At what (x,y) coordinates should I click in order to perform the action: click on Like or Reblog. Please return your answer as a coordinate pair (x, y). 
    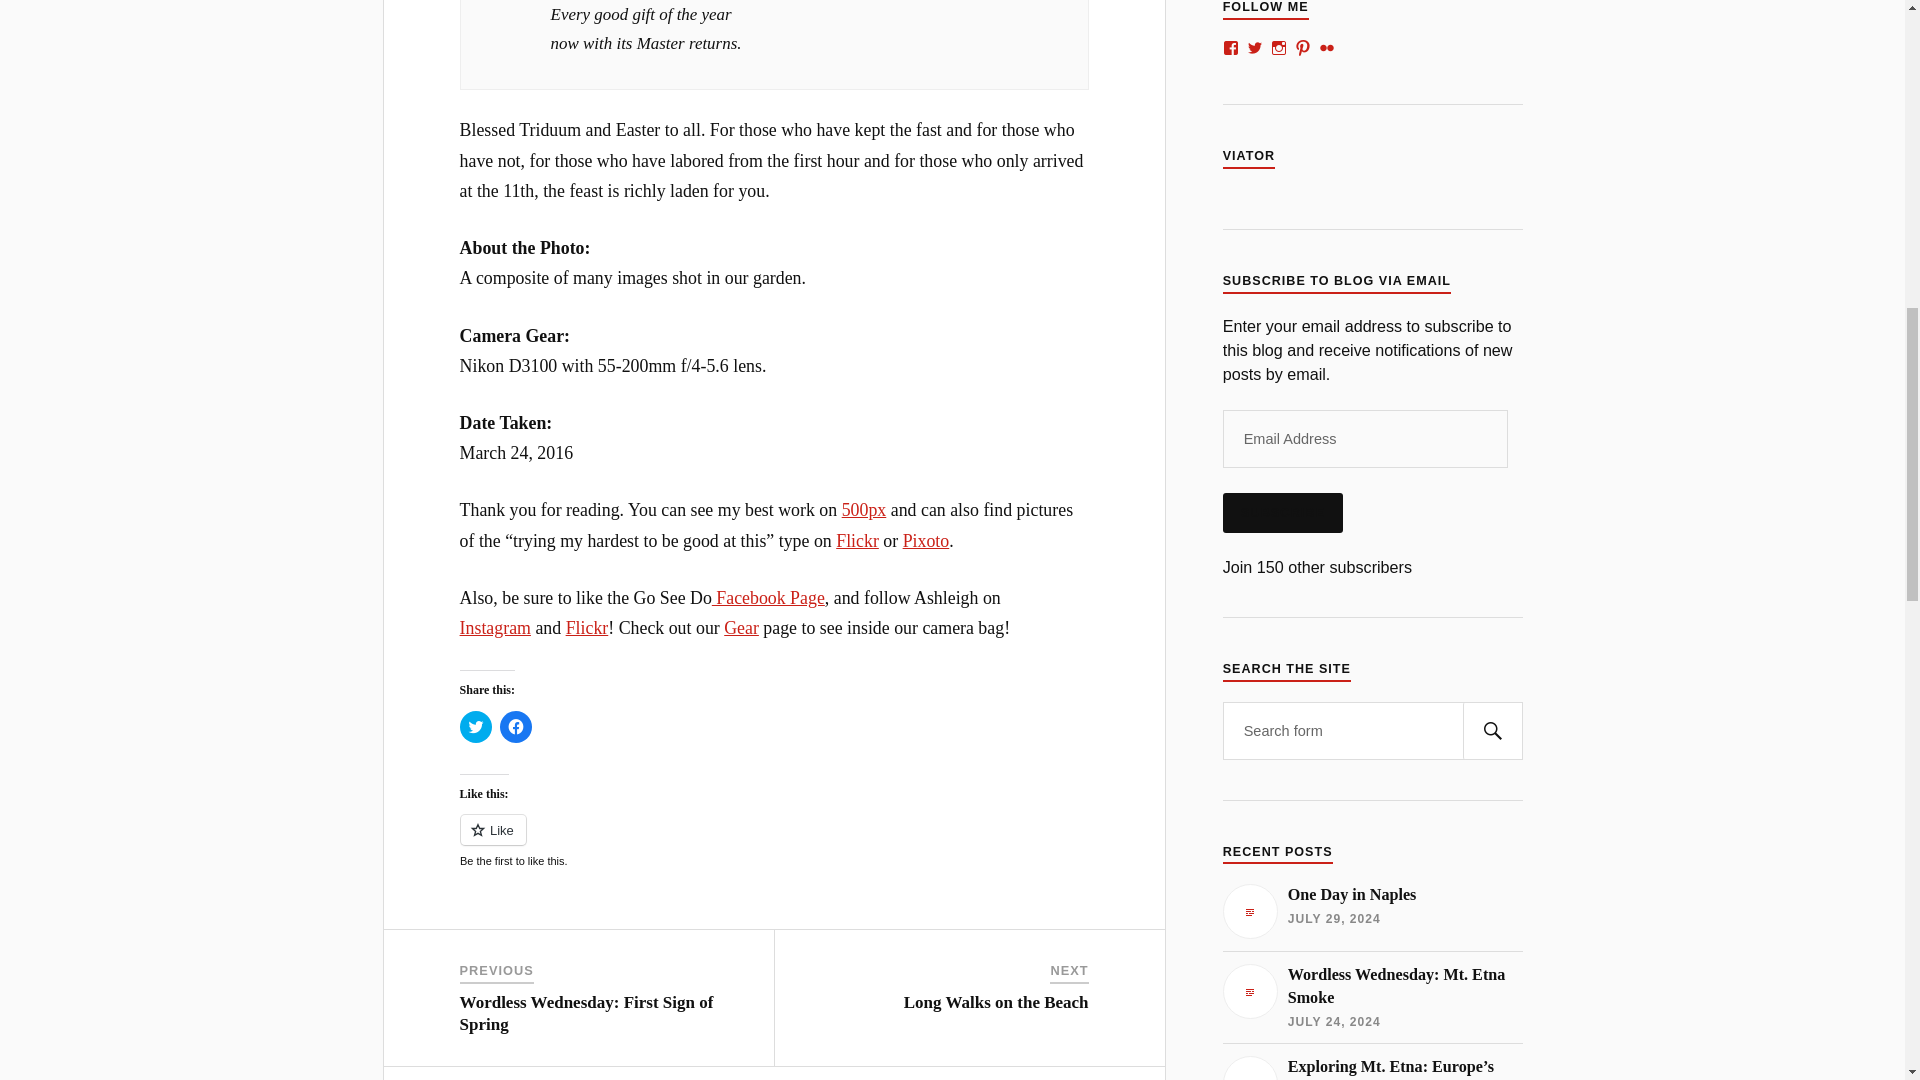
    Looking at the image, I should click on (774, 842).